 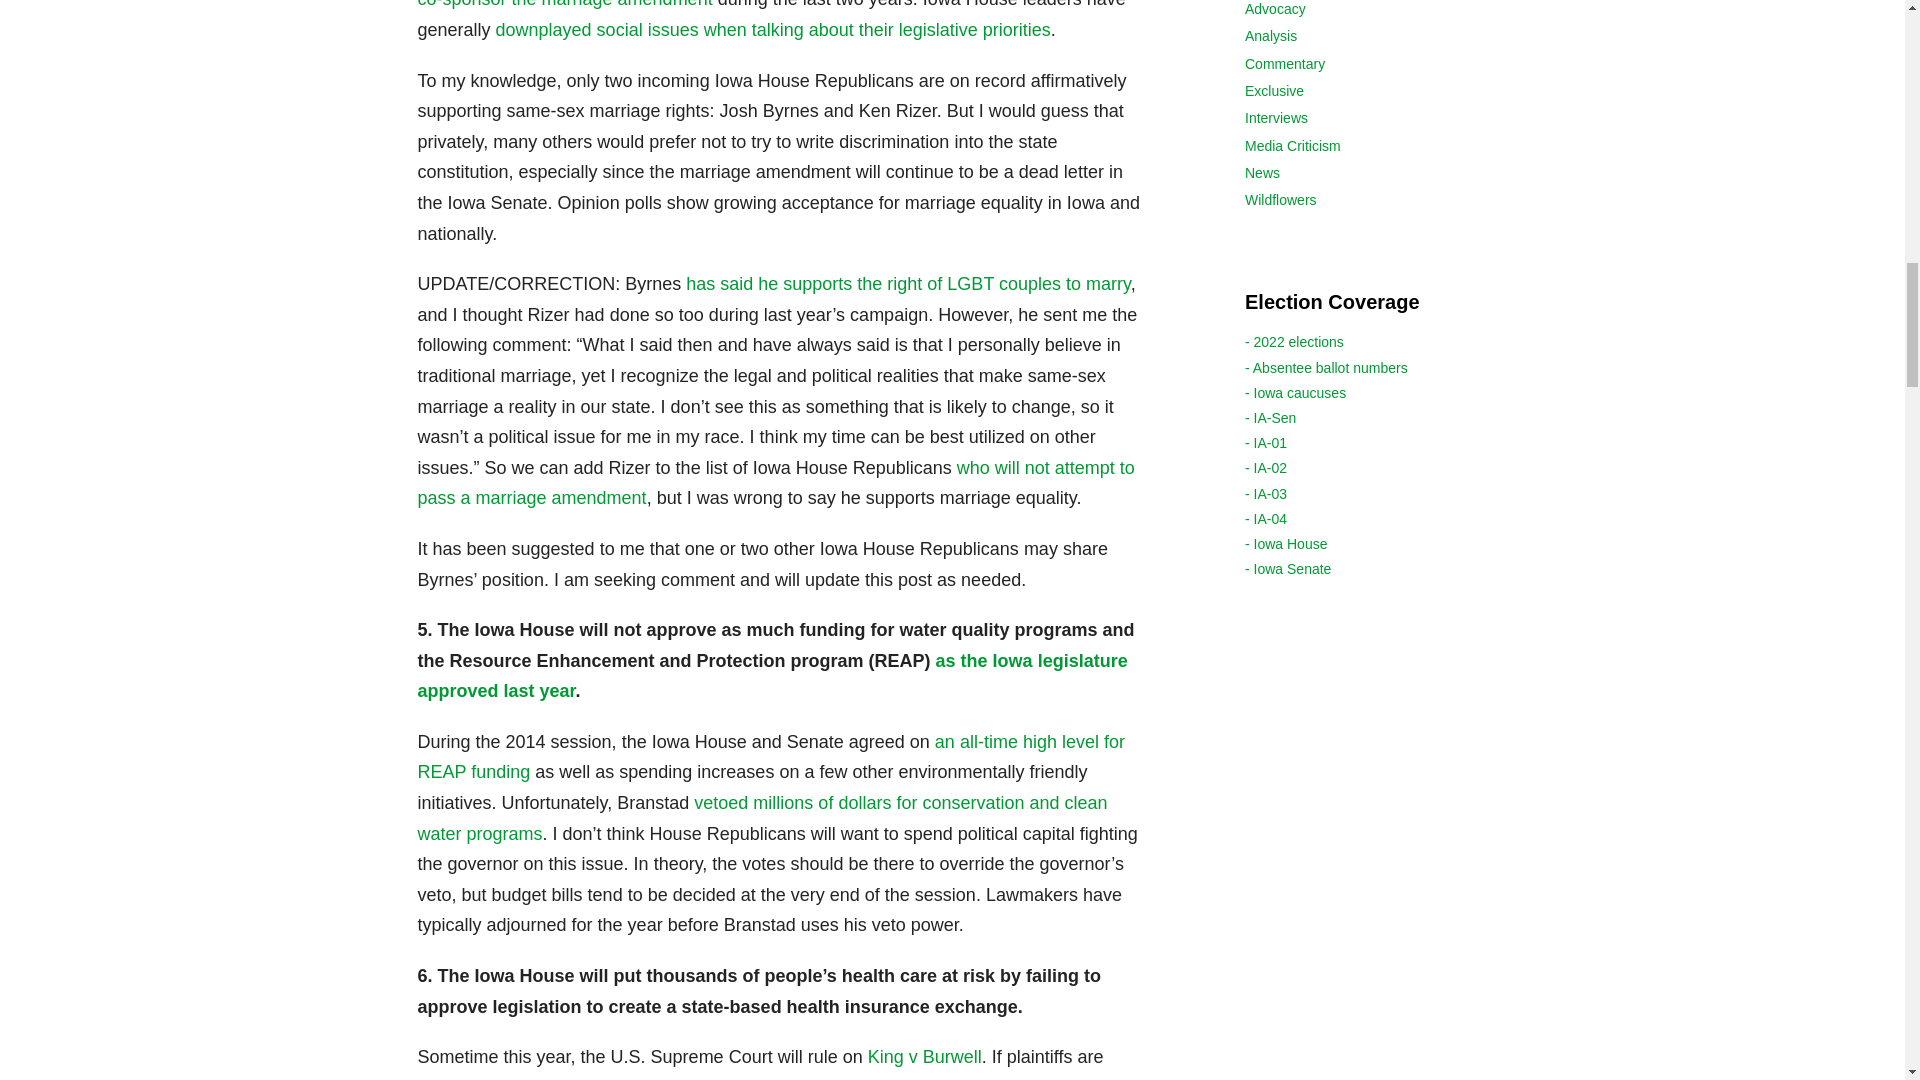 What do you see at coordinates (776, 482) in the screenshot?
I see `who will not attempt to pass a marriage amendment` at bounding box center [776, 482].